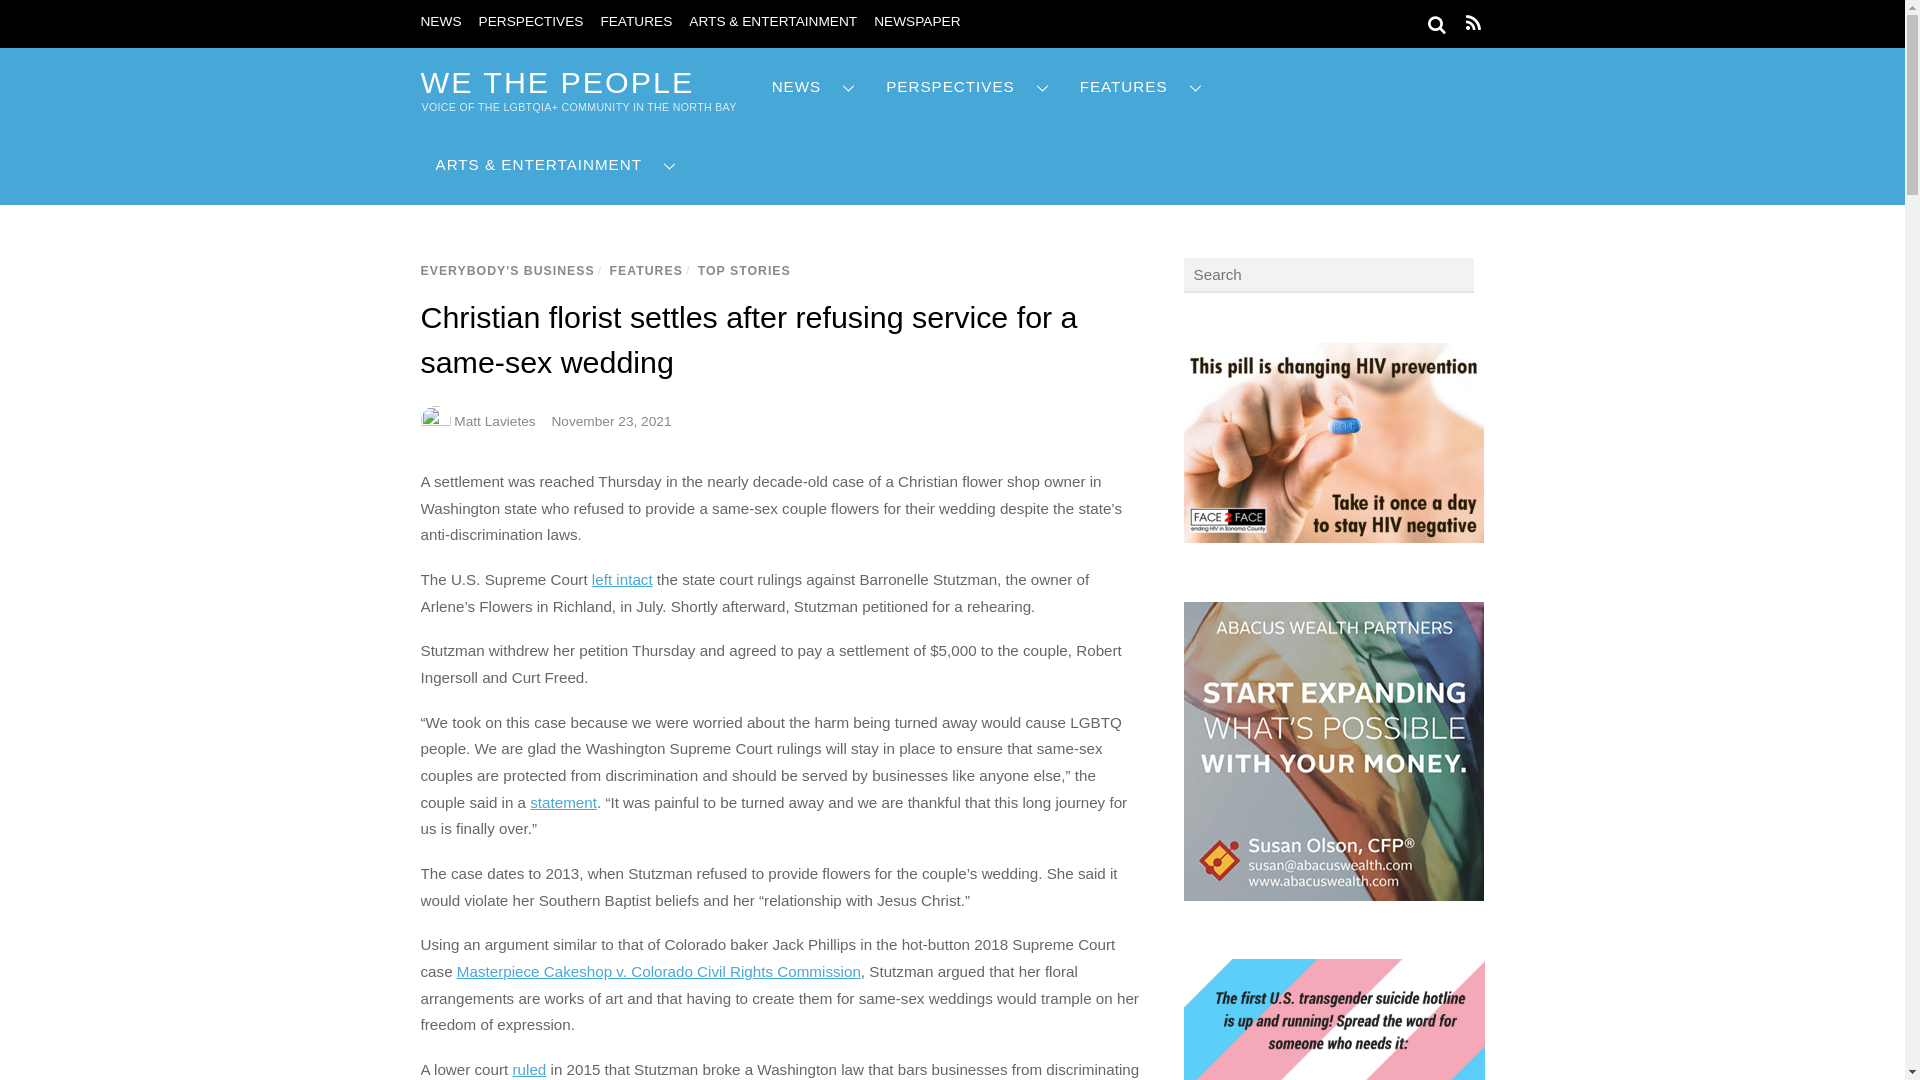 This screenshot has height=1080, width=1920. I want to click on NEWS, so click(814, 87).